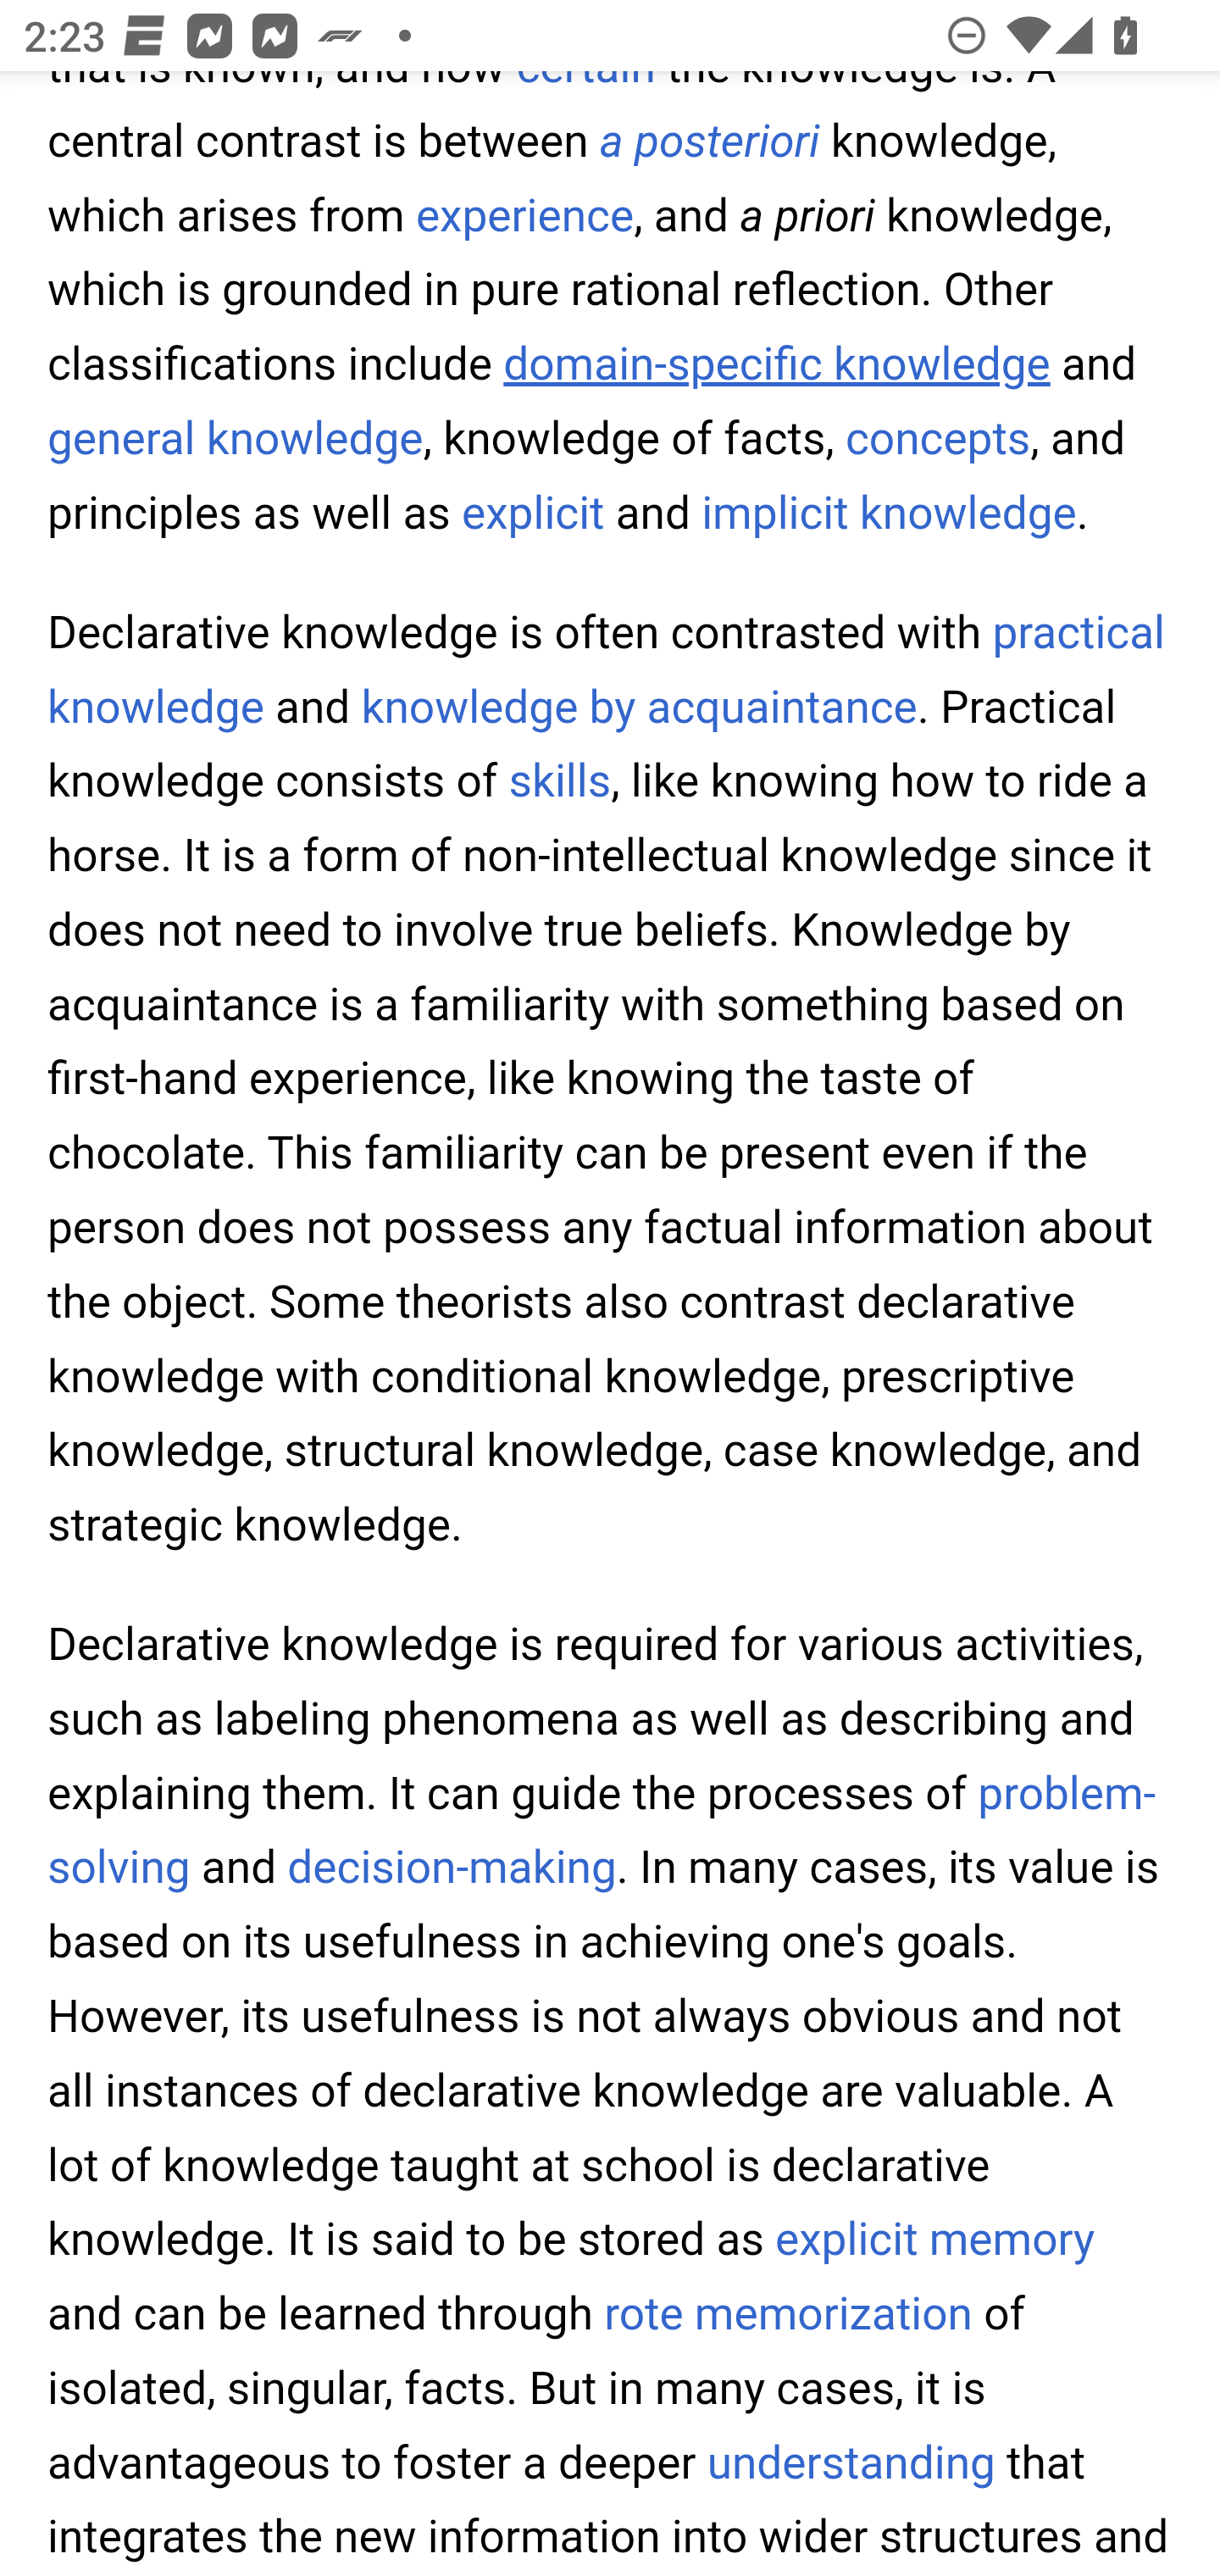  I want to click on practical knowledge, so click(608, 673).